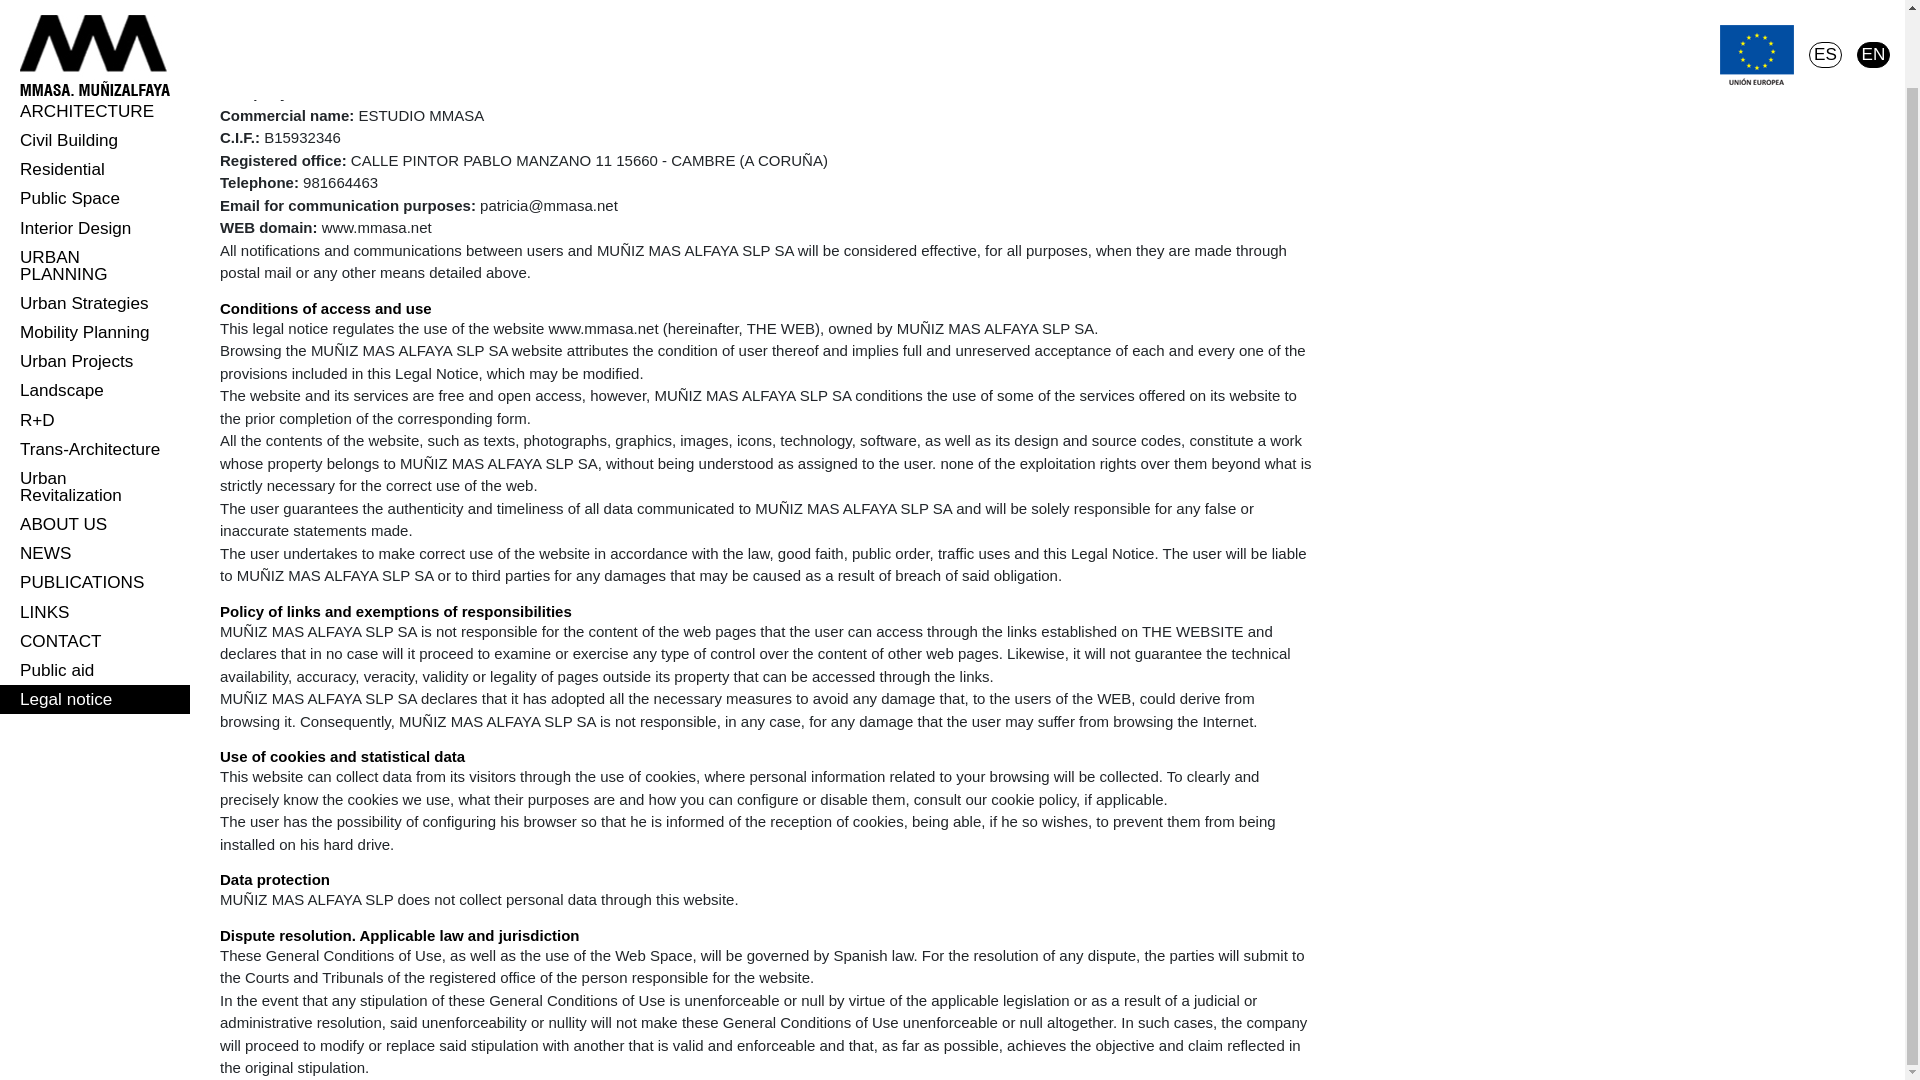  What do you see at coordinates (95, 266) in the screenshot?
I see `URBAN PLANNING` at bounding box center [95, 266].